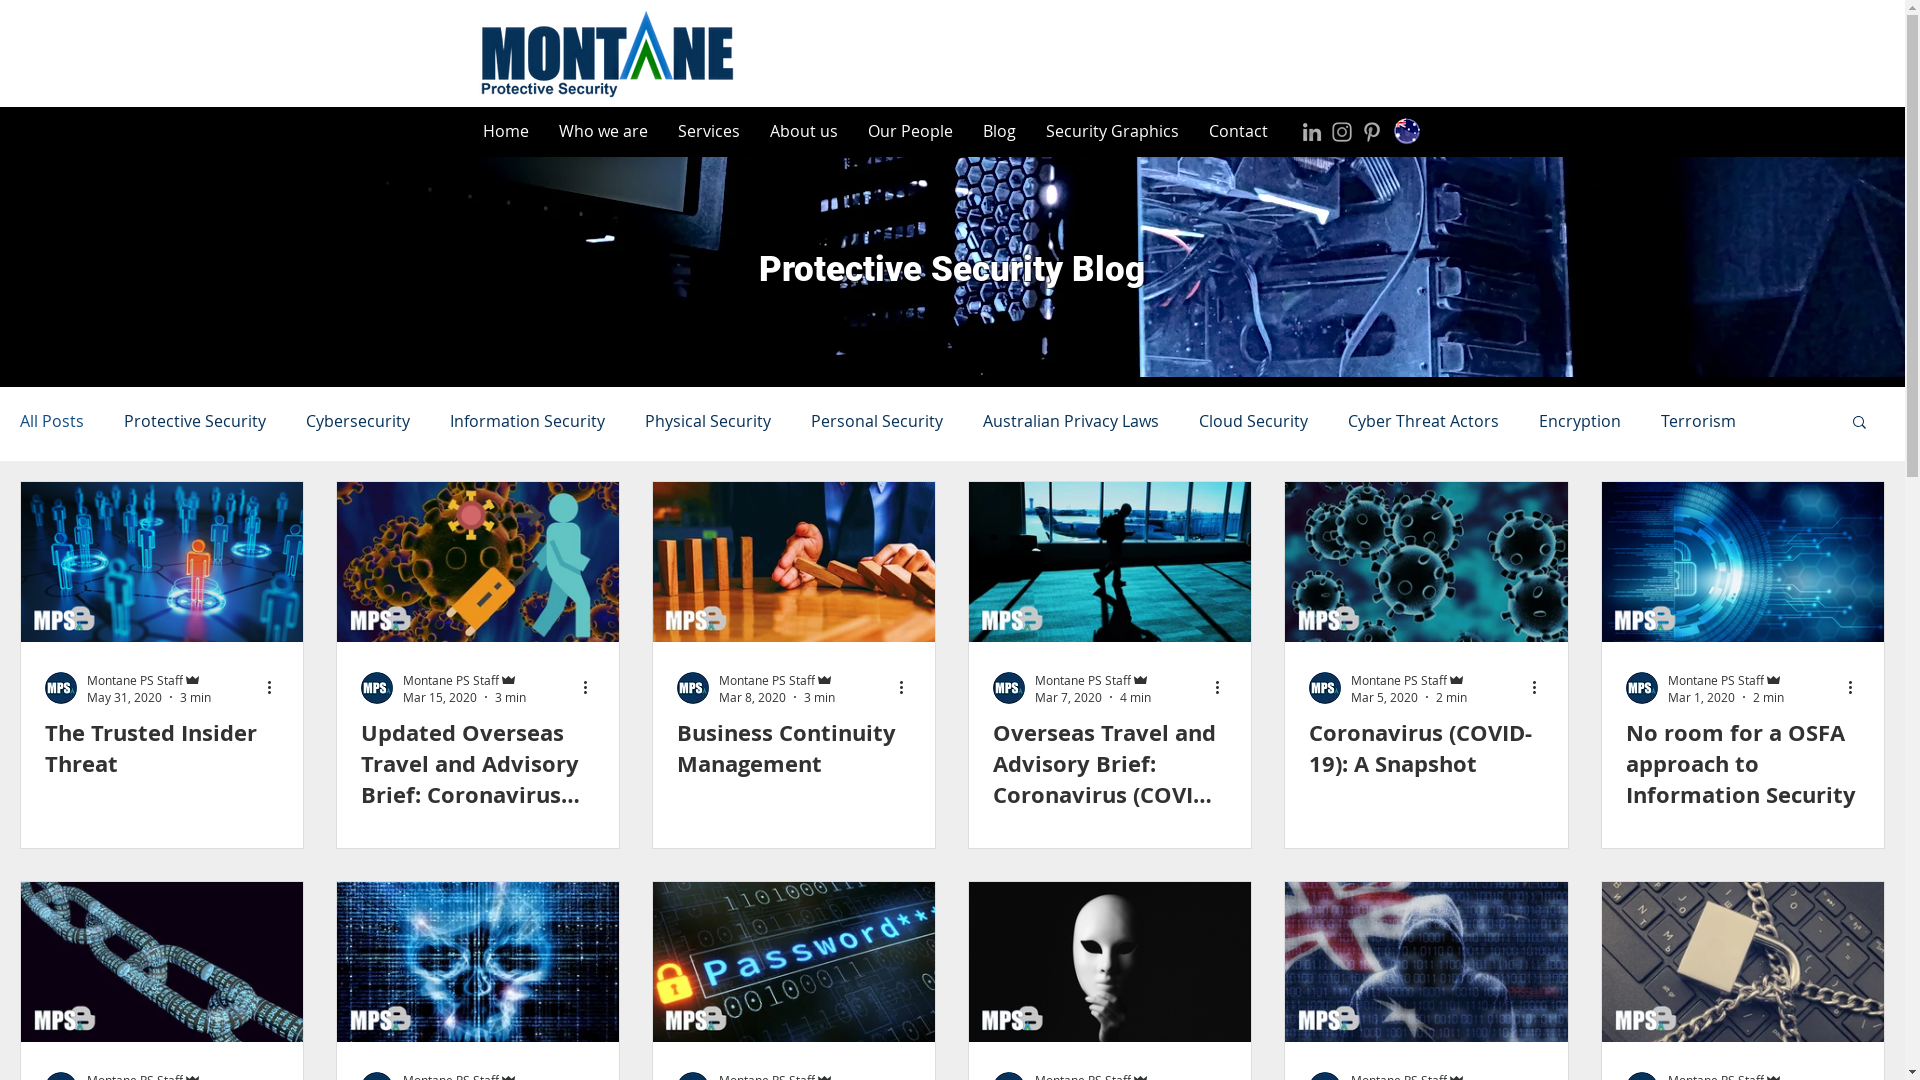 This screenshot has height=1080, width=1920. What do you see at coordinates (1110, 764) in the screenshot?
I see `Overseas Travel and Advisory Brief: Coronavirus (COVID-19)` at bounding box center [1110, 764].